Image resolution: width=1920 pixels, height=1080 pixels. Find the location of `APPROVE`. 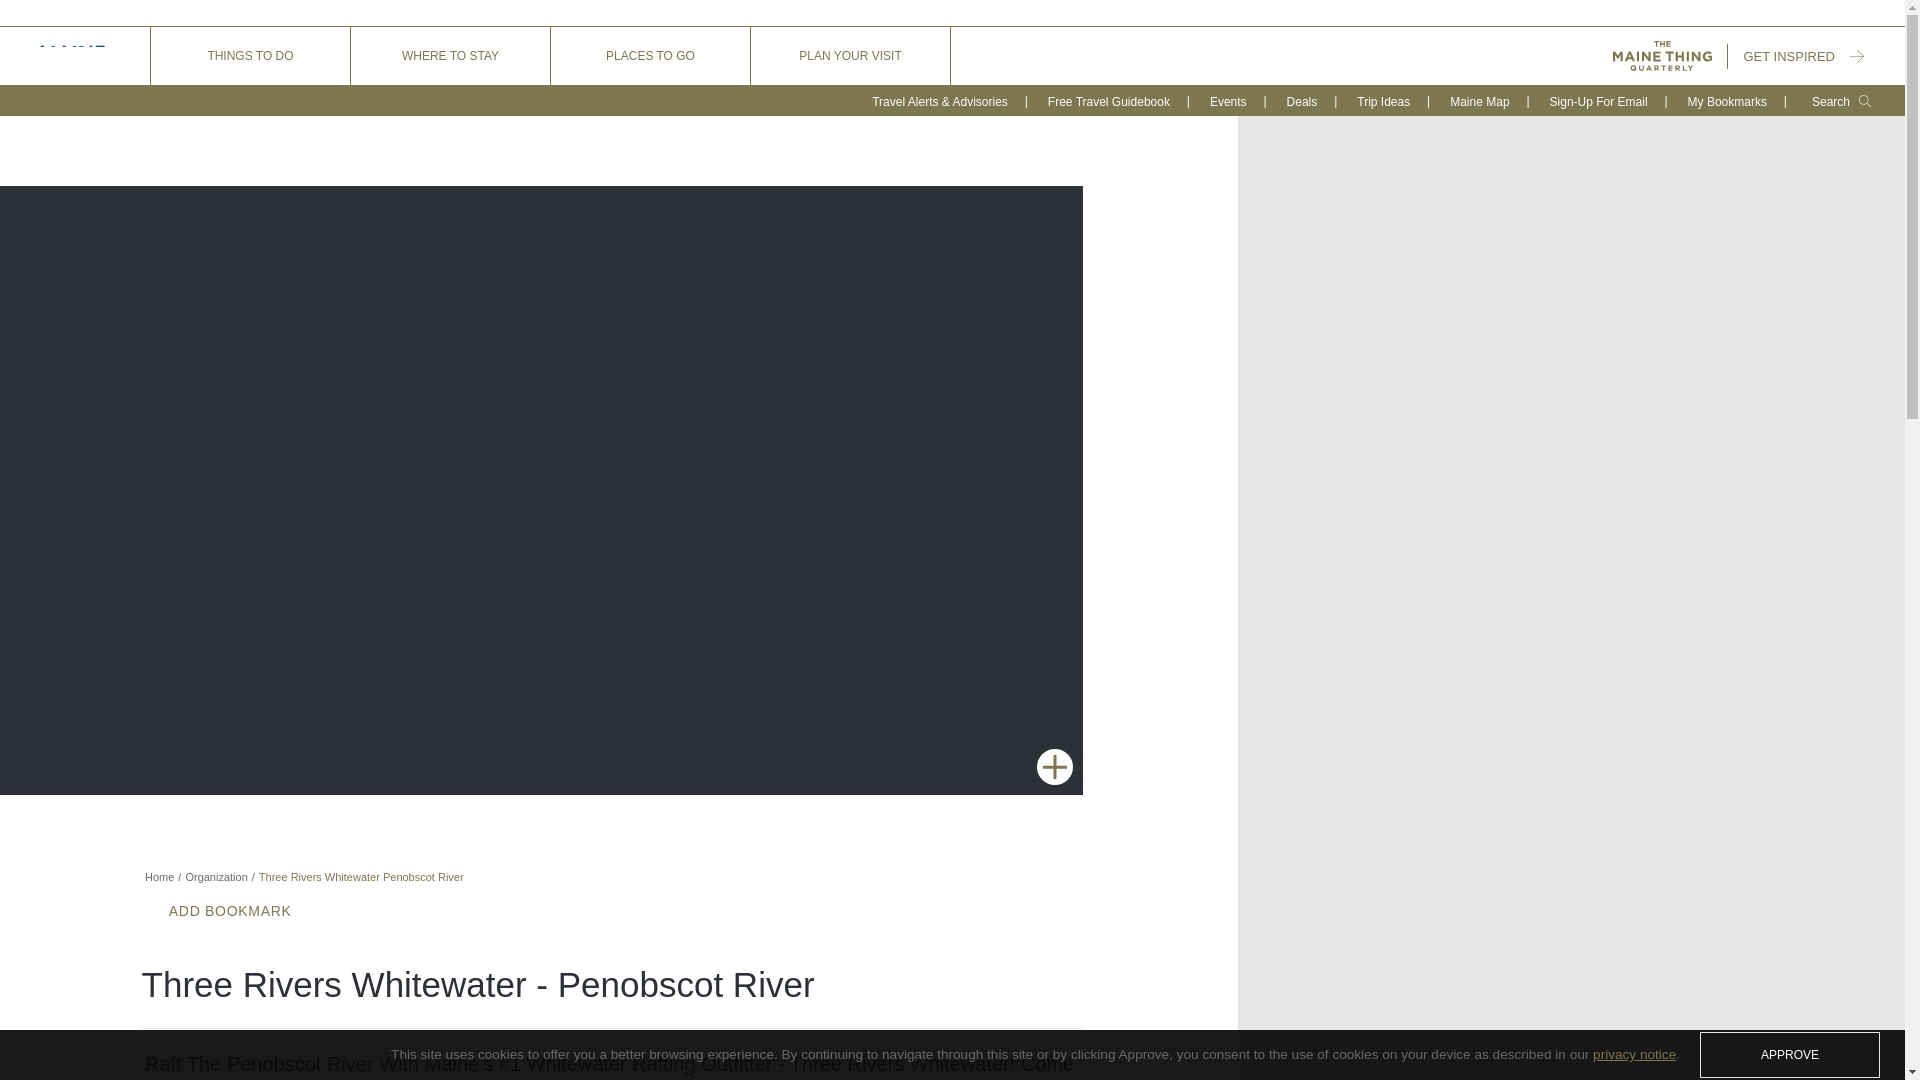

APPROVE is located at coordinates (1789, 1054).